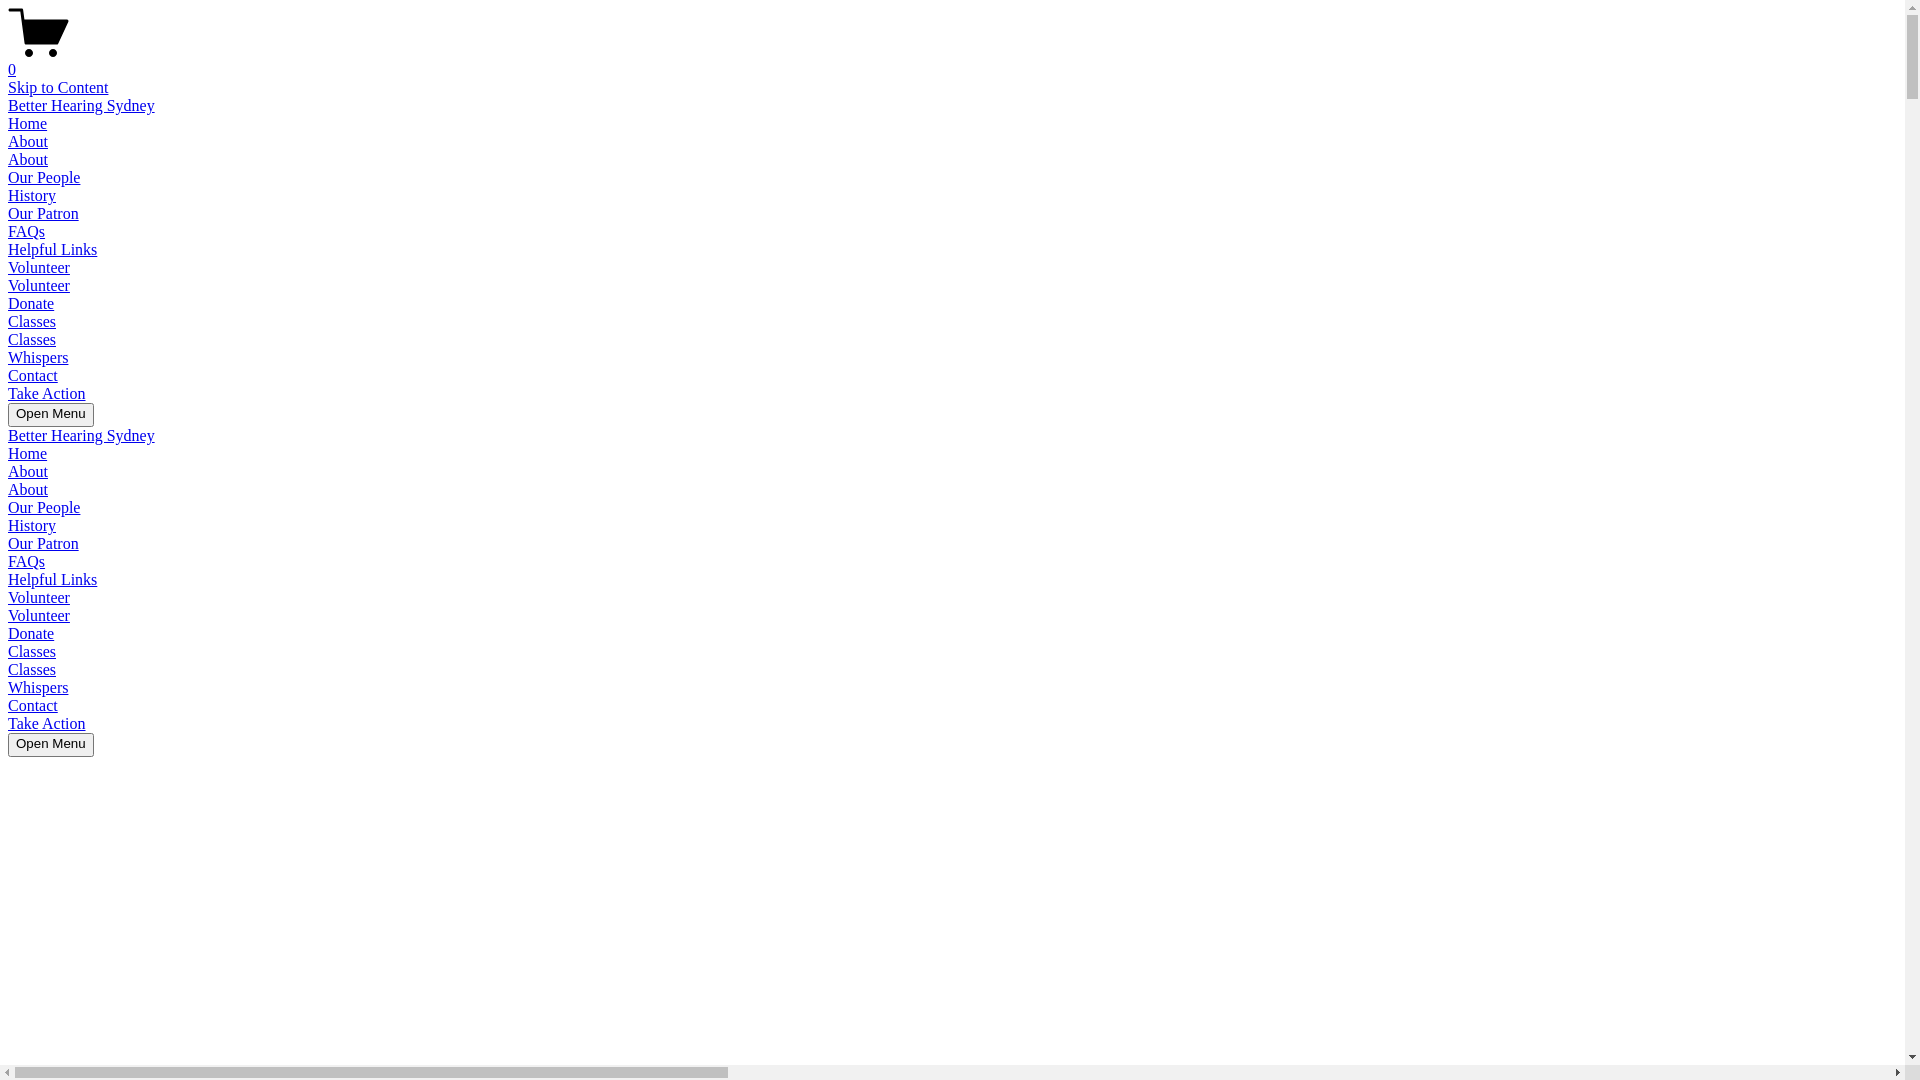 The height and width of the screenshot is (1080, 1920). Describe the element at coordinates (32, 340) in the screenshot. I see `Classes` at that location.